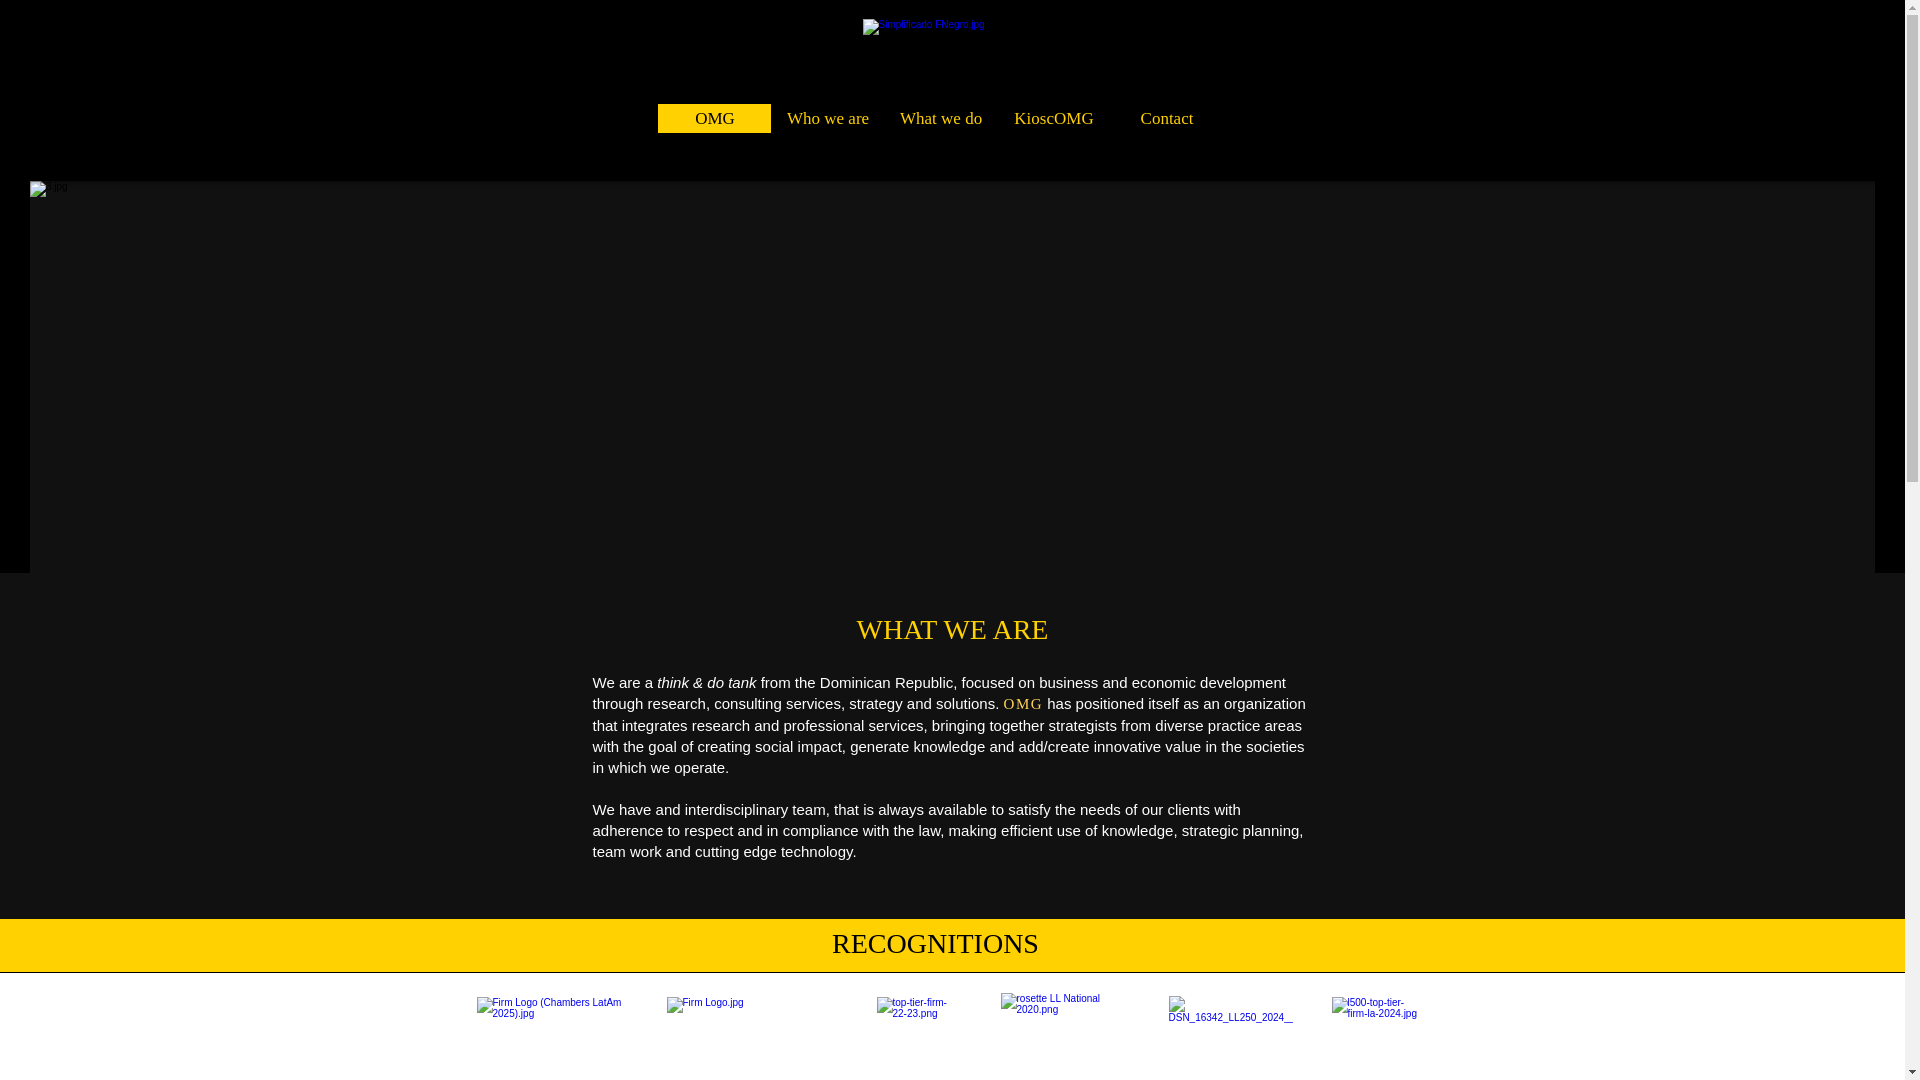  Describe the element at coordinates (1166, 118) in the screenshot. I see `Contact` at that location.